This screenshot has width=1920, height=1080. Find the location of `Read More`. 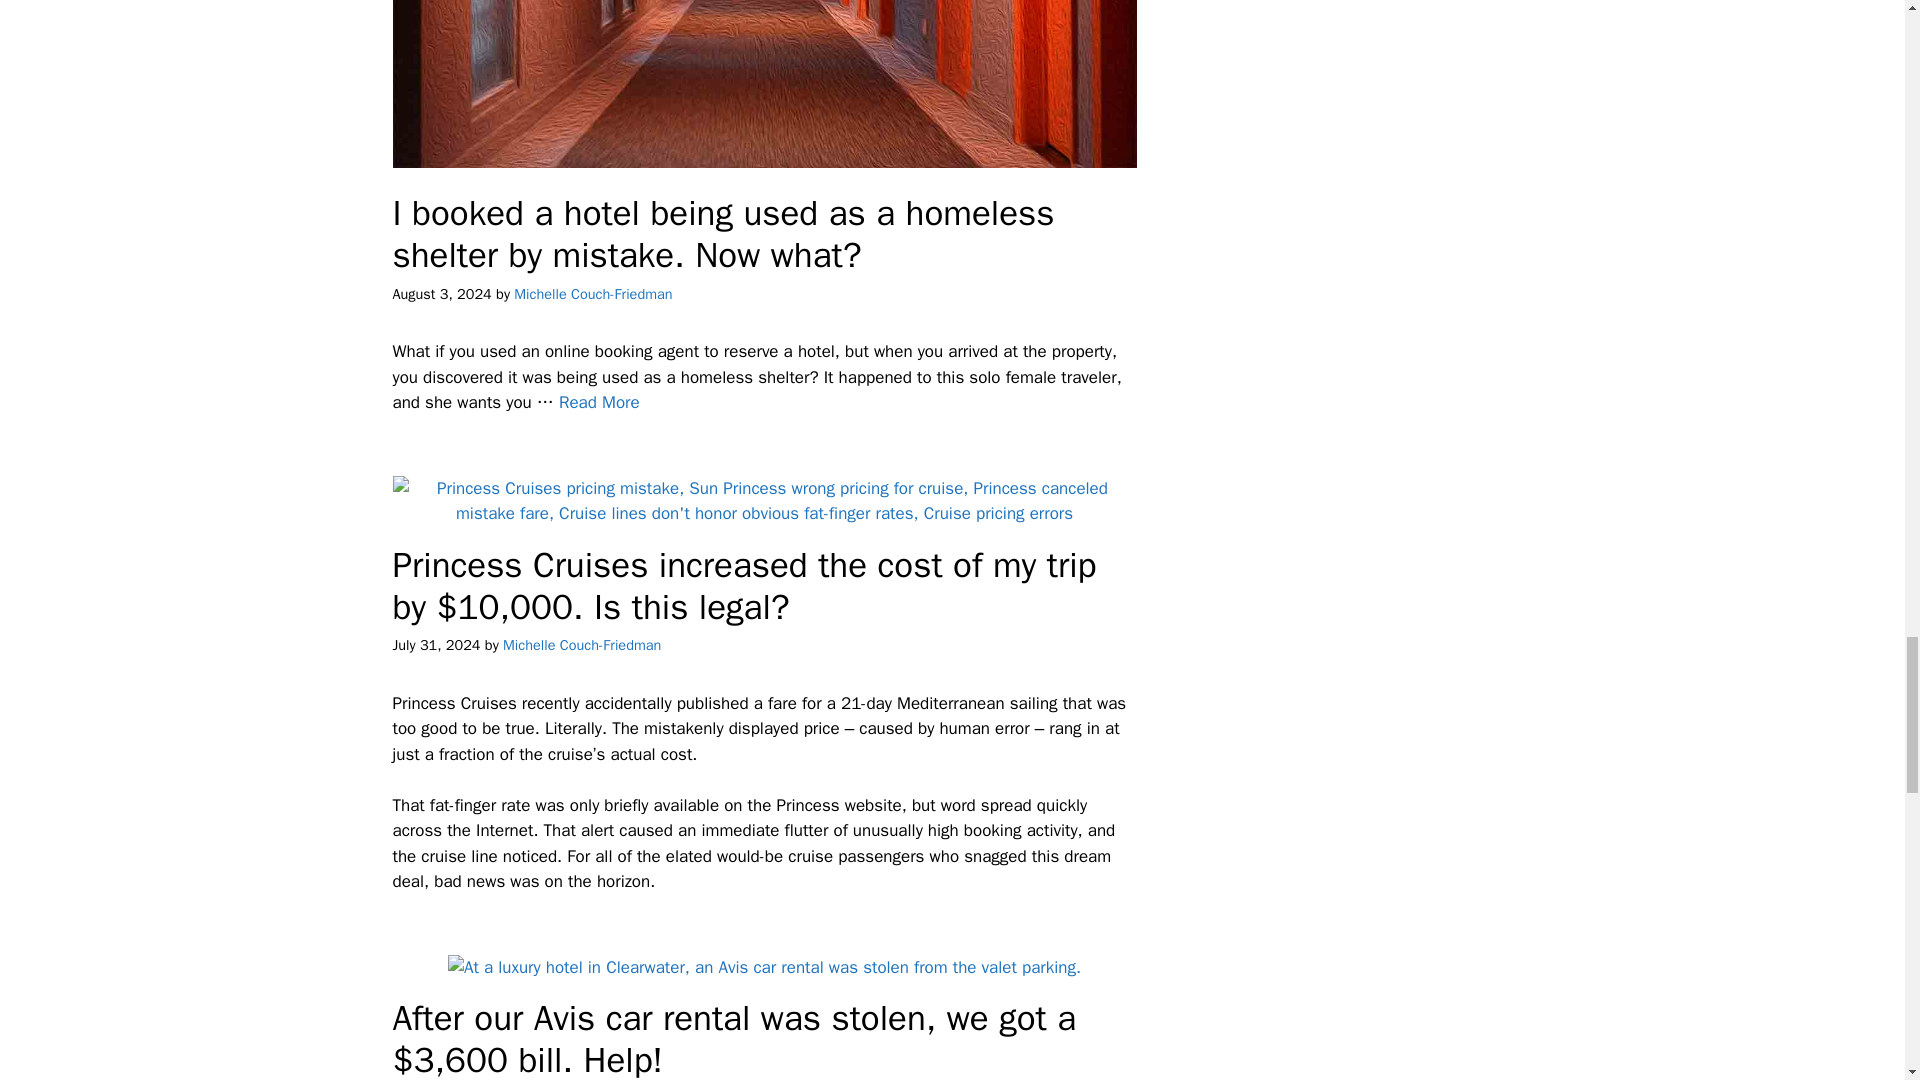

Read More is located at coordinates (598, 402).